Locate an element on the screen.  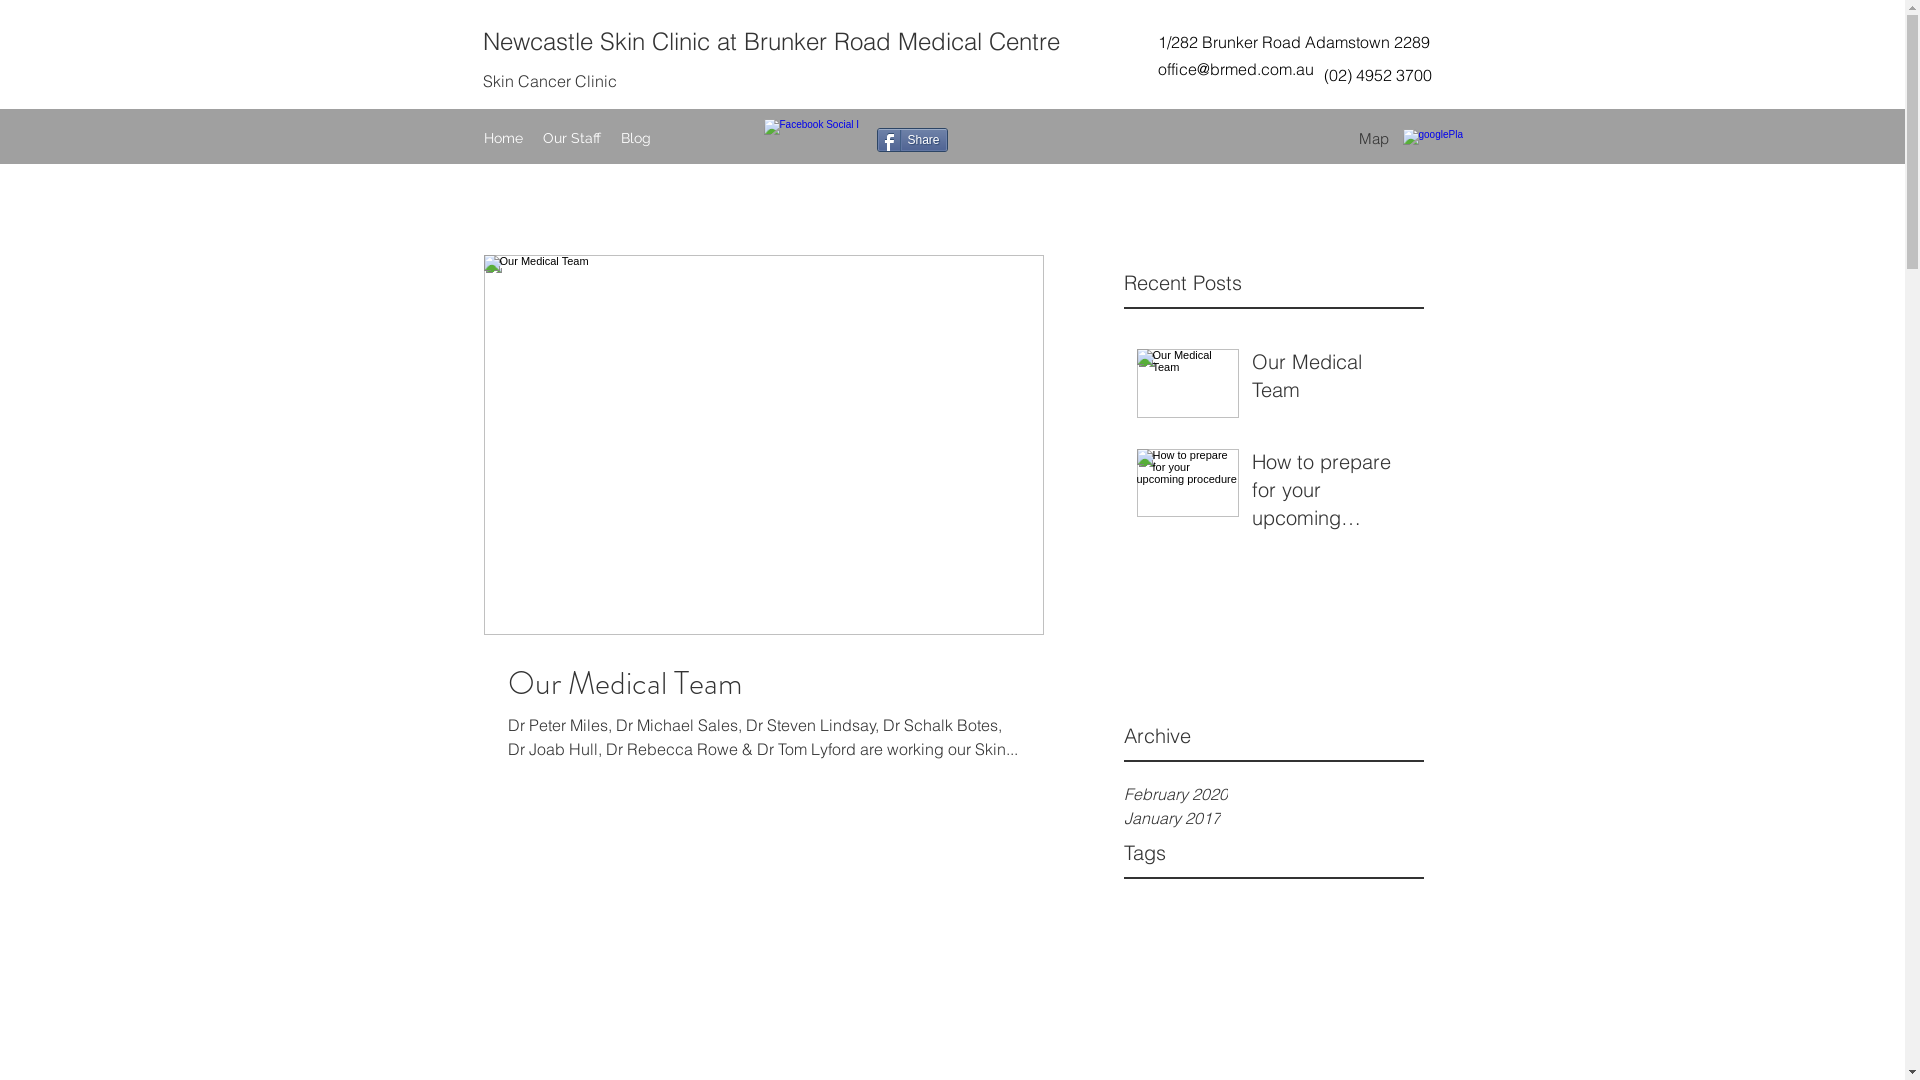
Facebook Like is located at coordinates (1209, 151).